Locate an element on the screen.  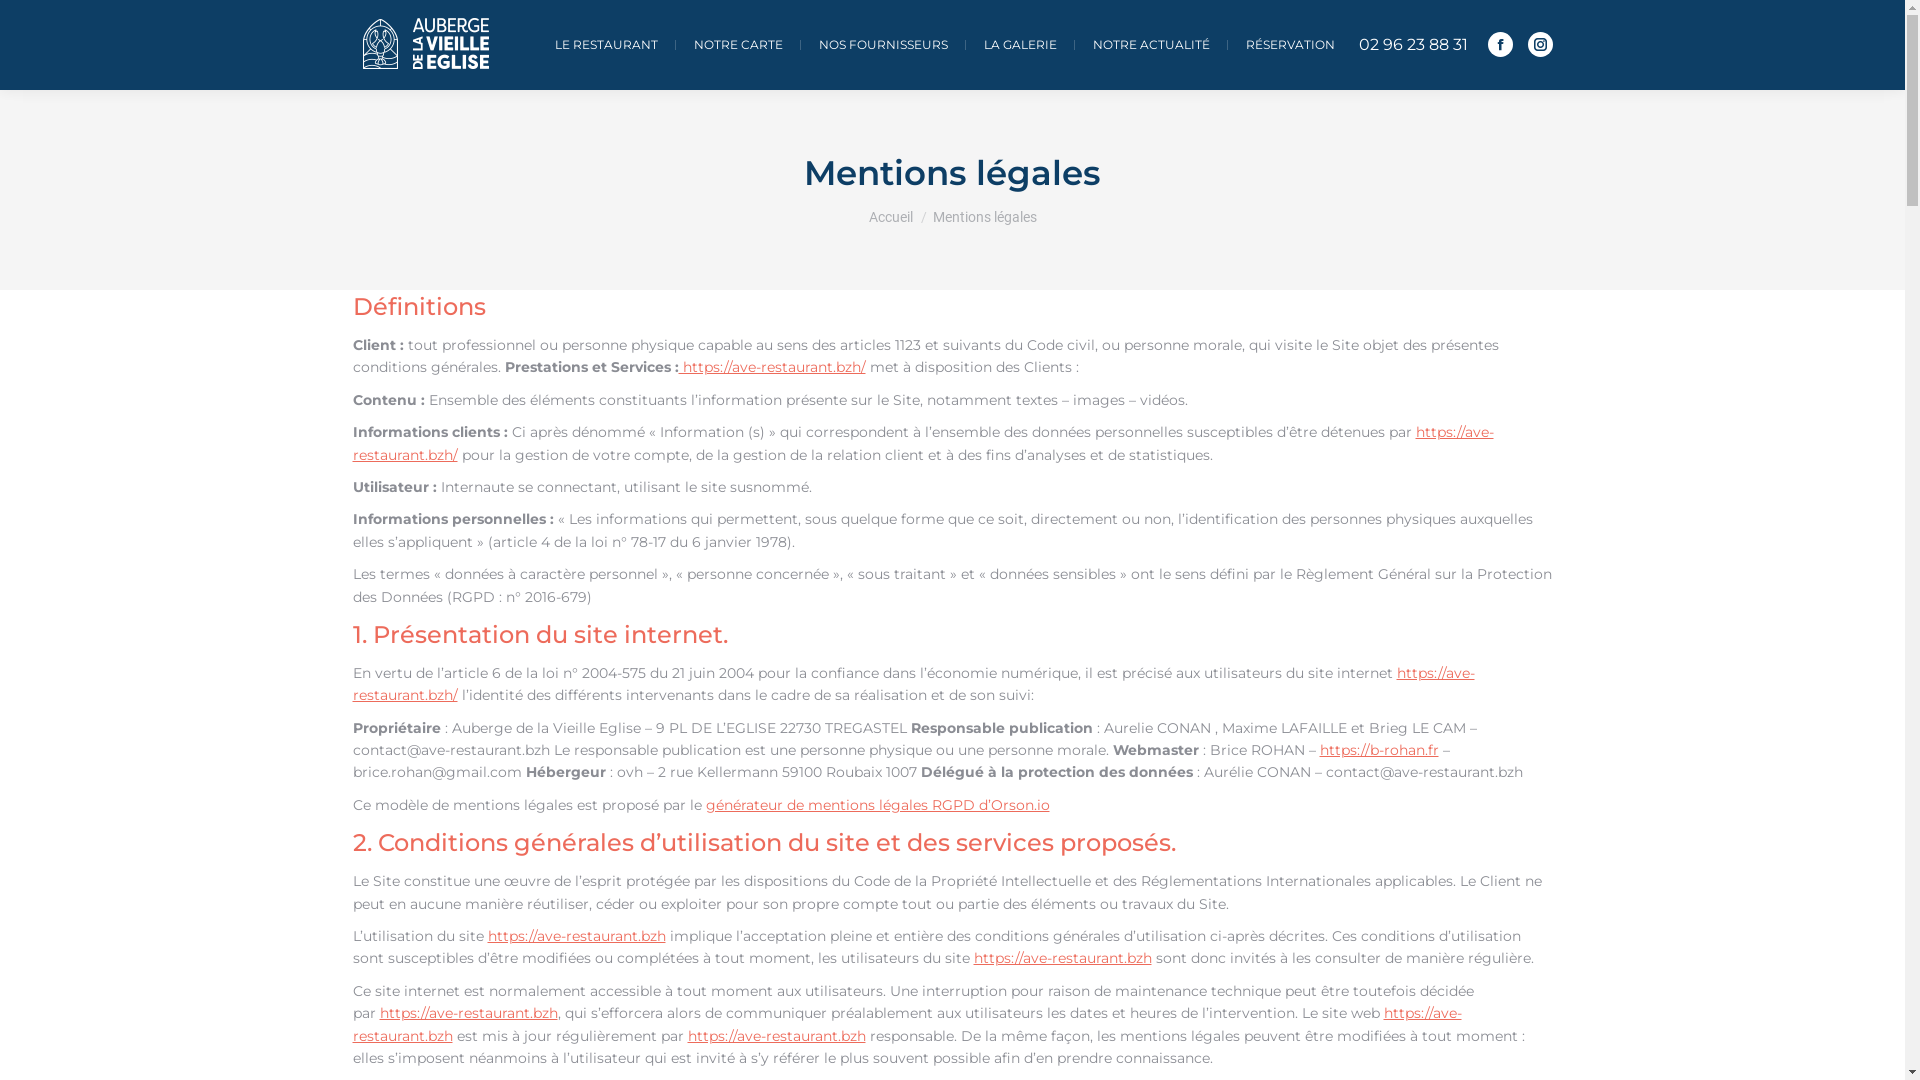
NOTRE CARTE is located at coordinates (738, 45).